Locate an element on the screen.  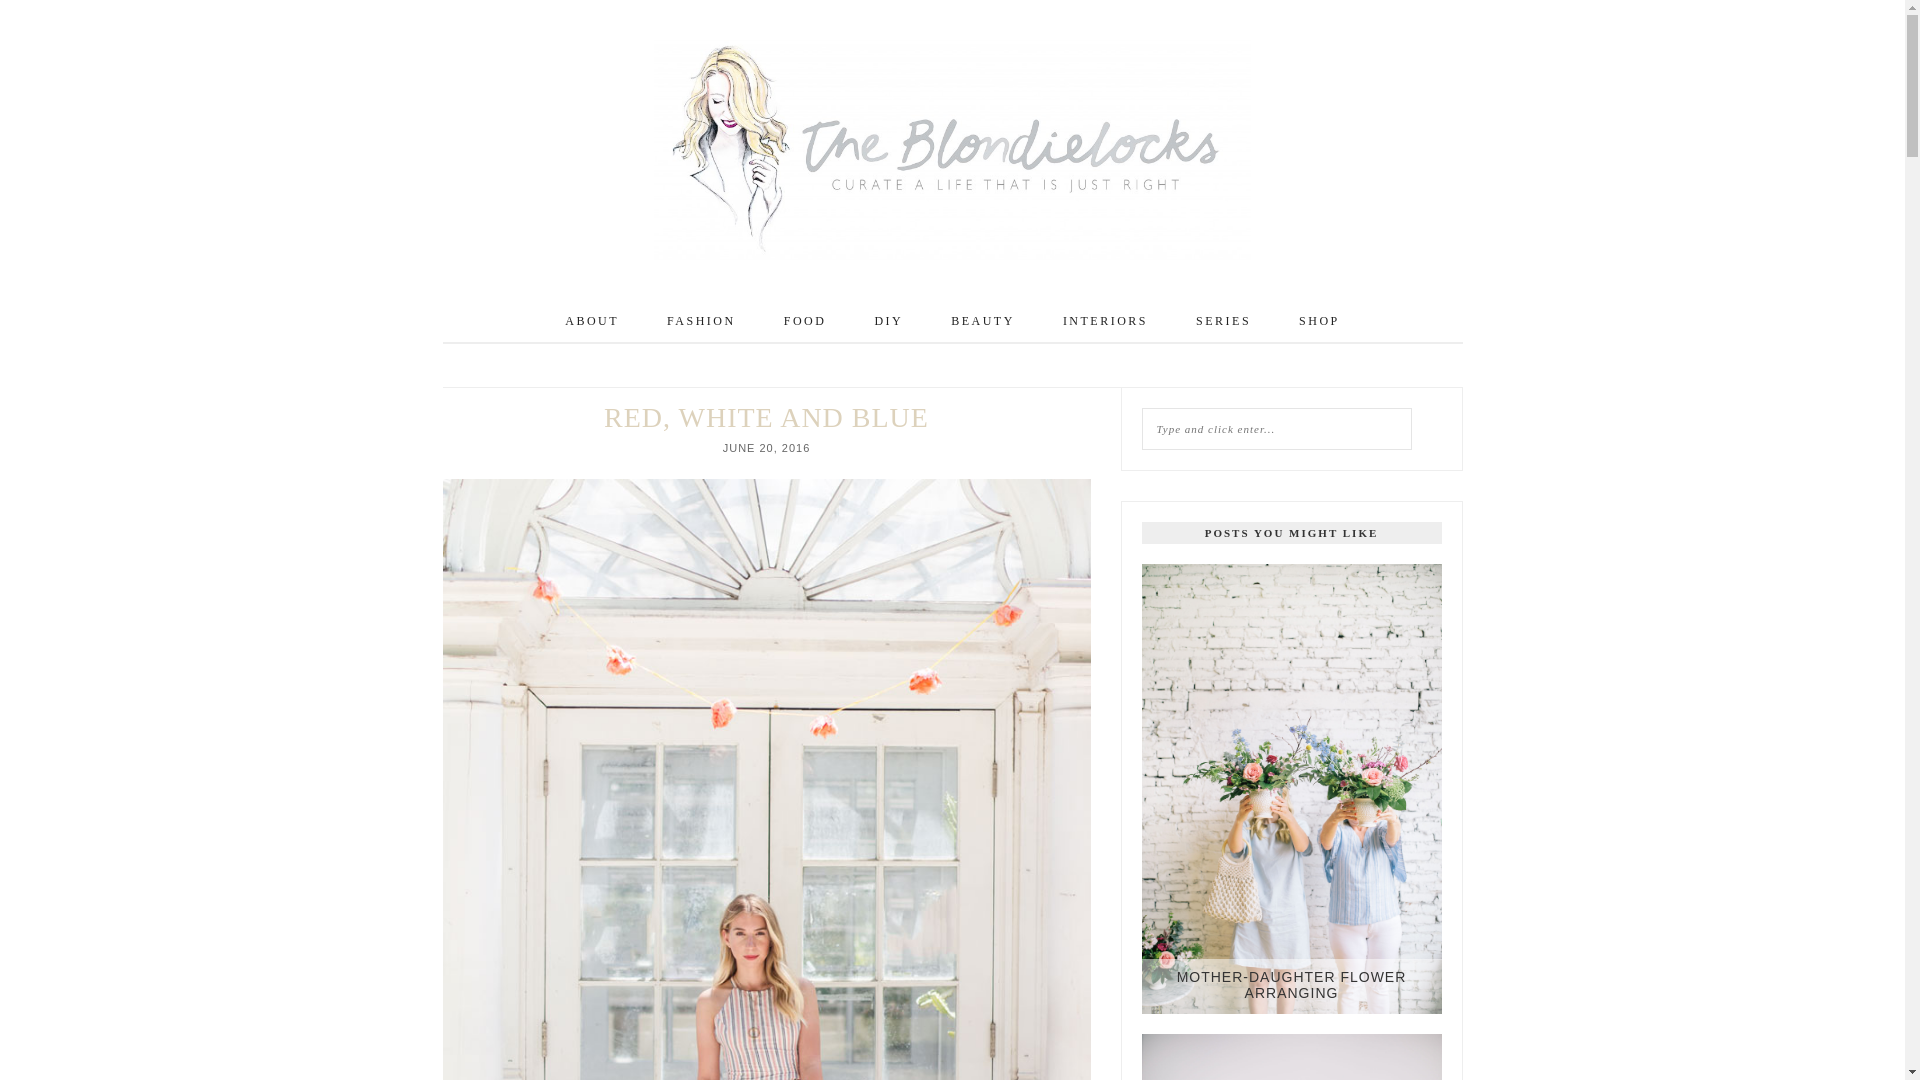
ABOUT is located at coordinates (591, 321).